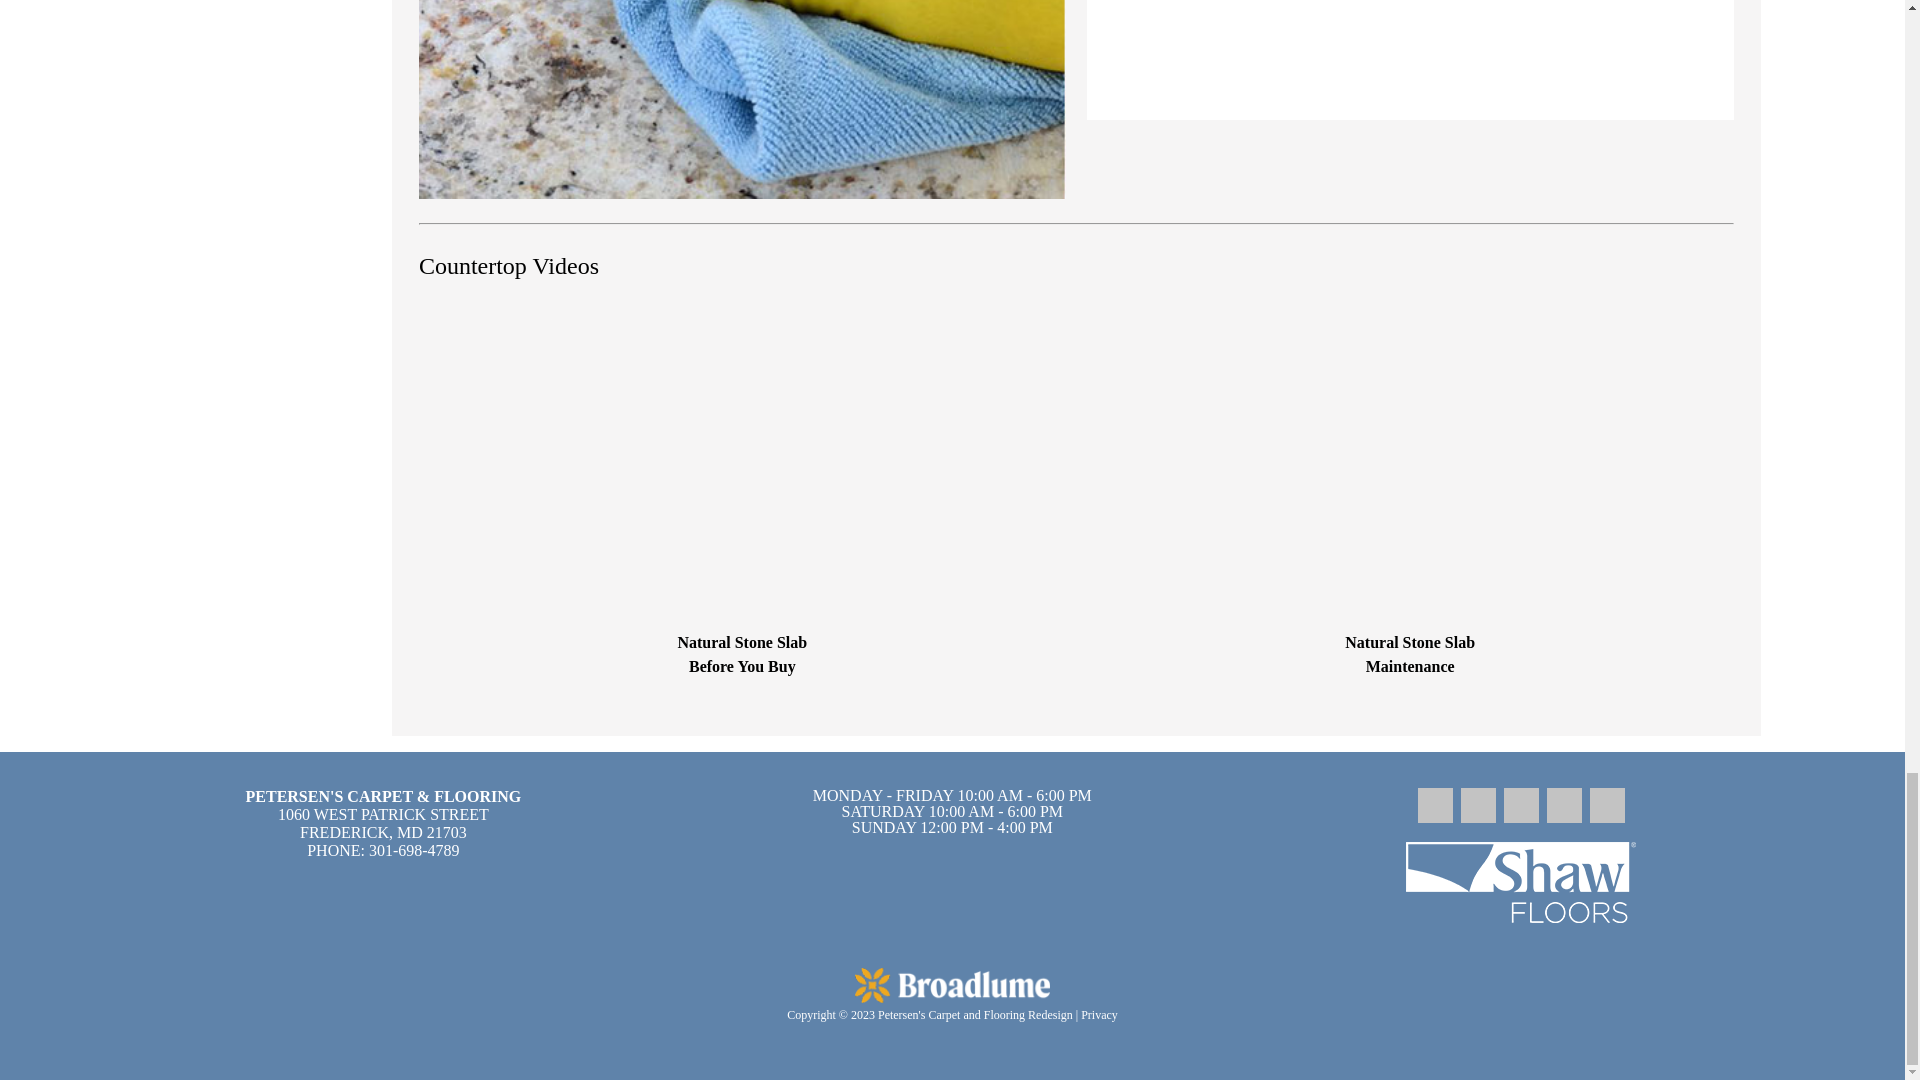  What do you see at coordinates (1098, 1014) in the screenshot?
I see `Privacy Policy` at bounding box center [1098, 1014].